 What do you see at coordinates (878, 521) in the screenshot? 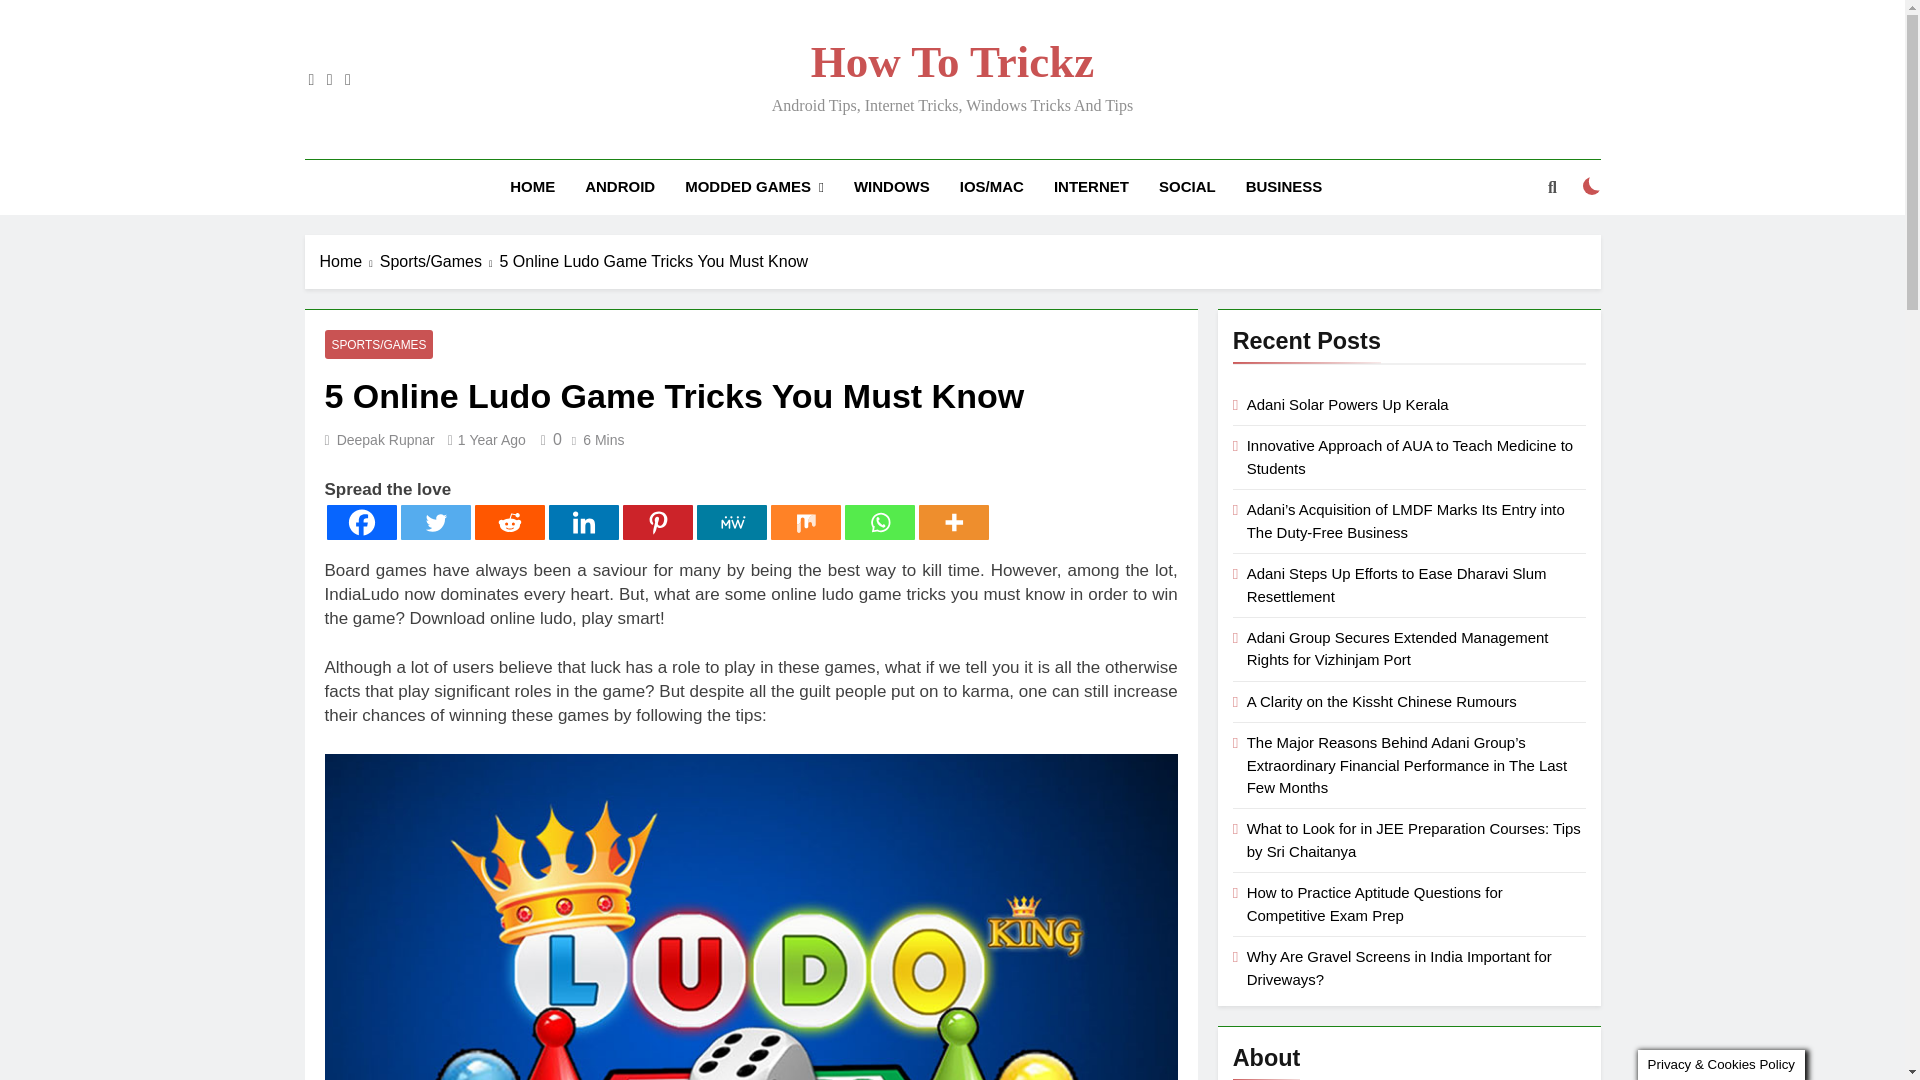
I see `Whatsapp` at bounding box center [878, 521].